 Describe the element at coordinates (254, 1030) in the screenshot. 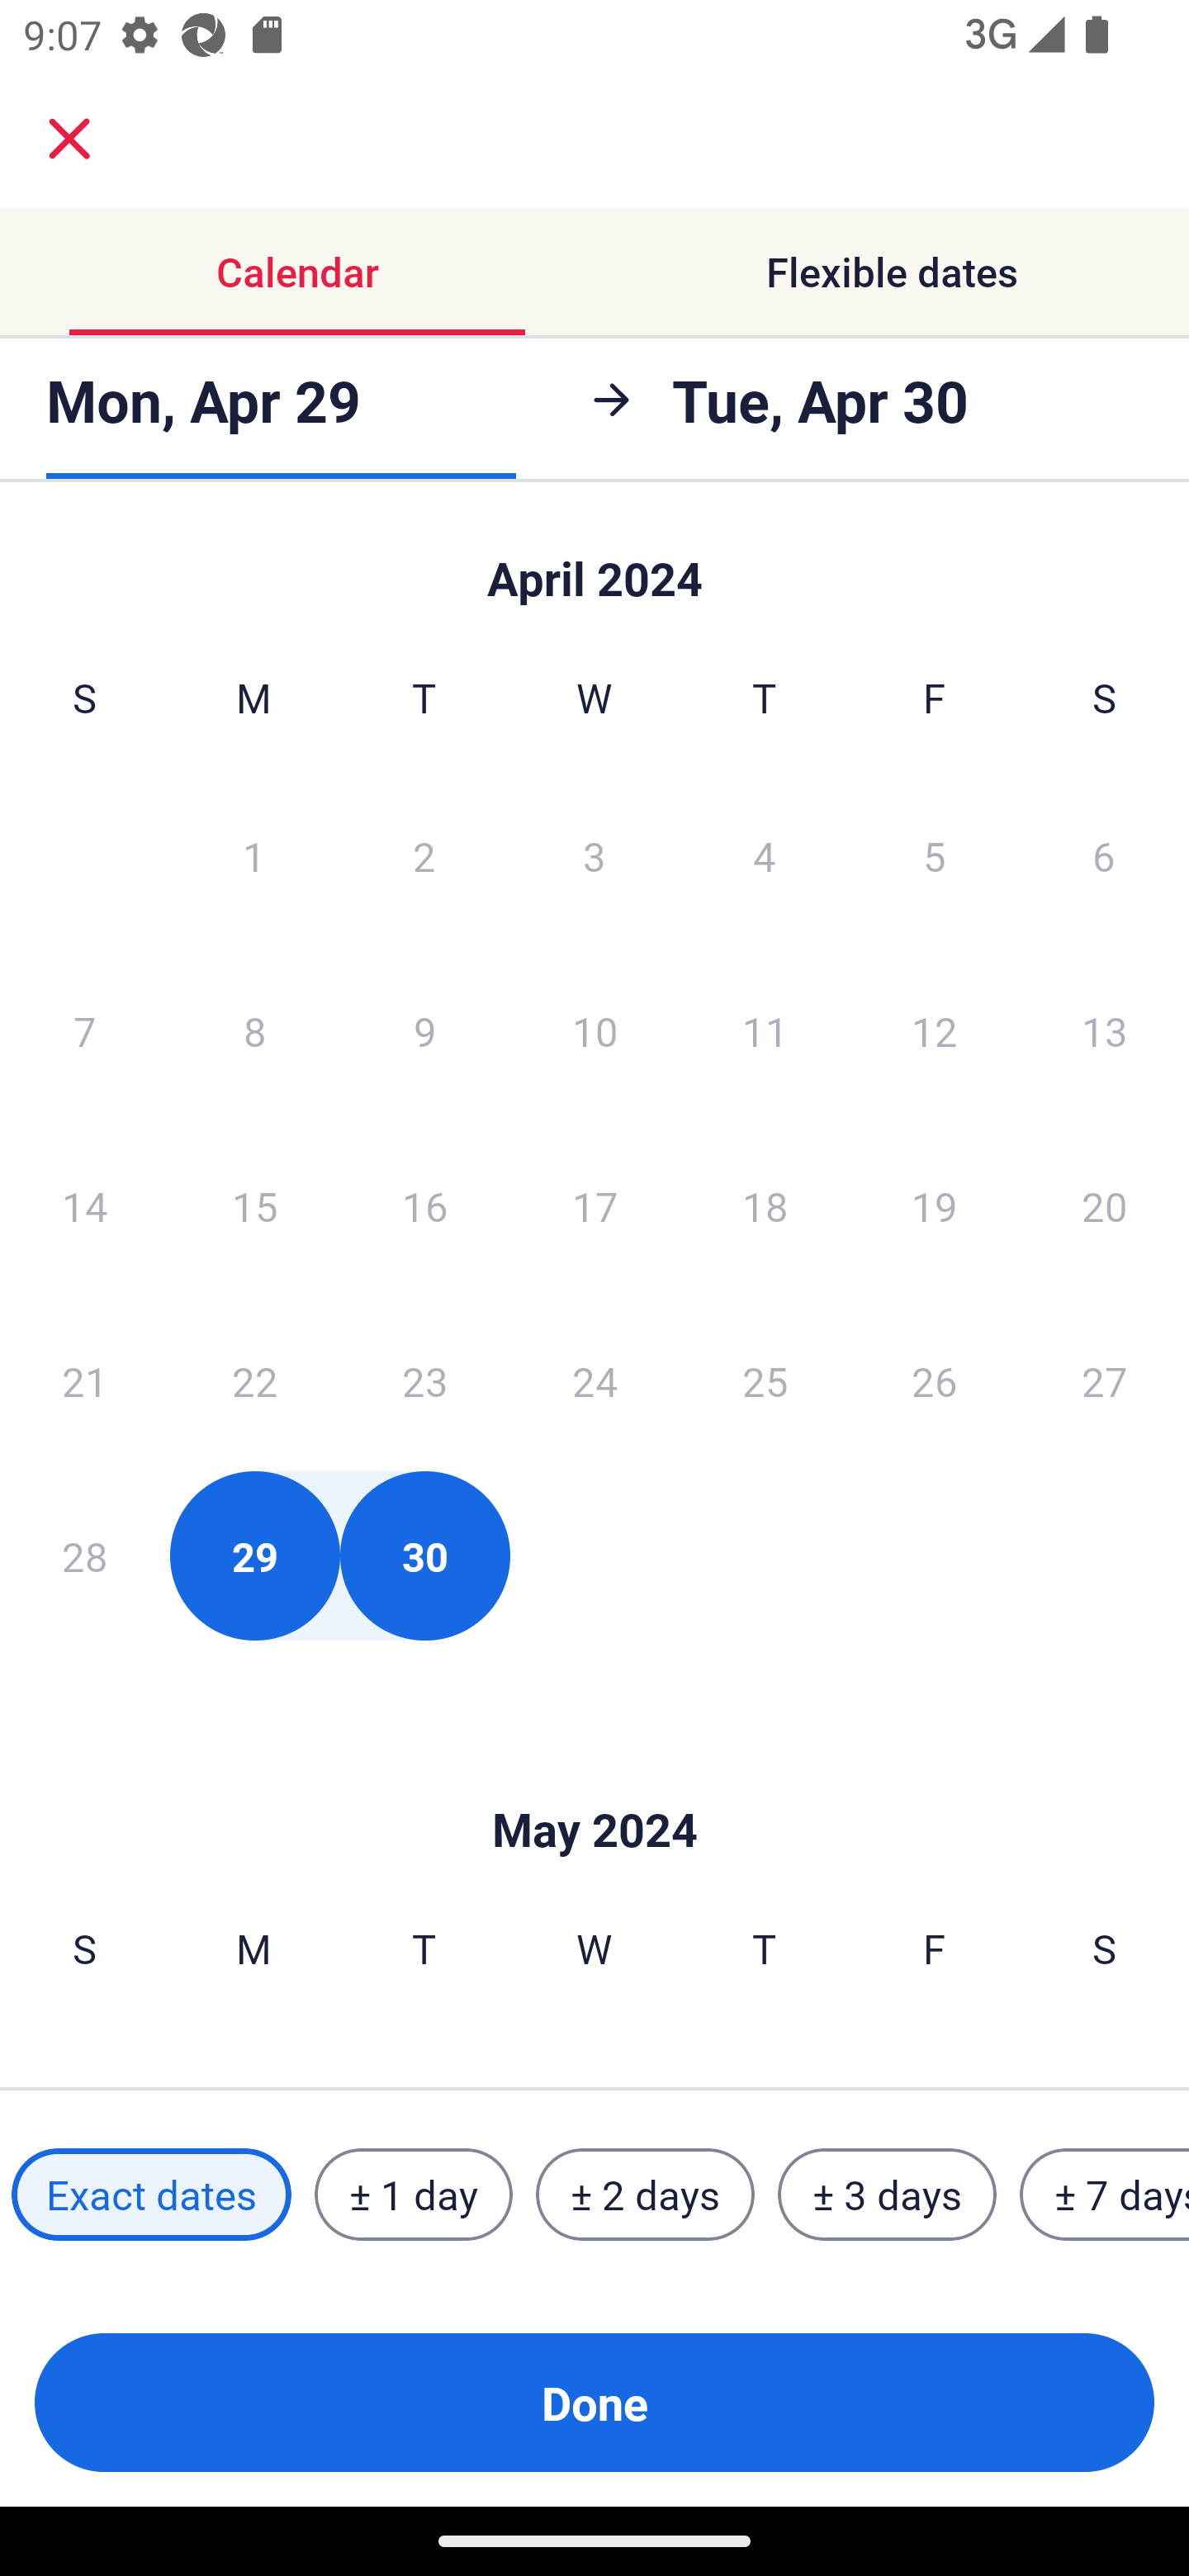

I see `8 Monday, April 8, 2024` at that location.